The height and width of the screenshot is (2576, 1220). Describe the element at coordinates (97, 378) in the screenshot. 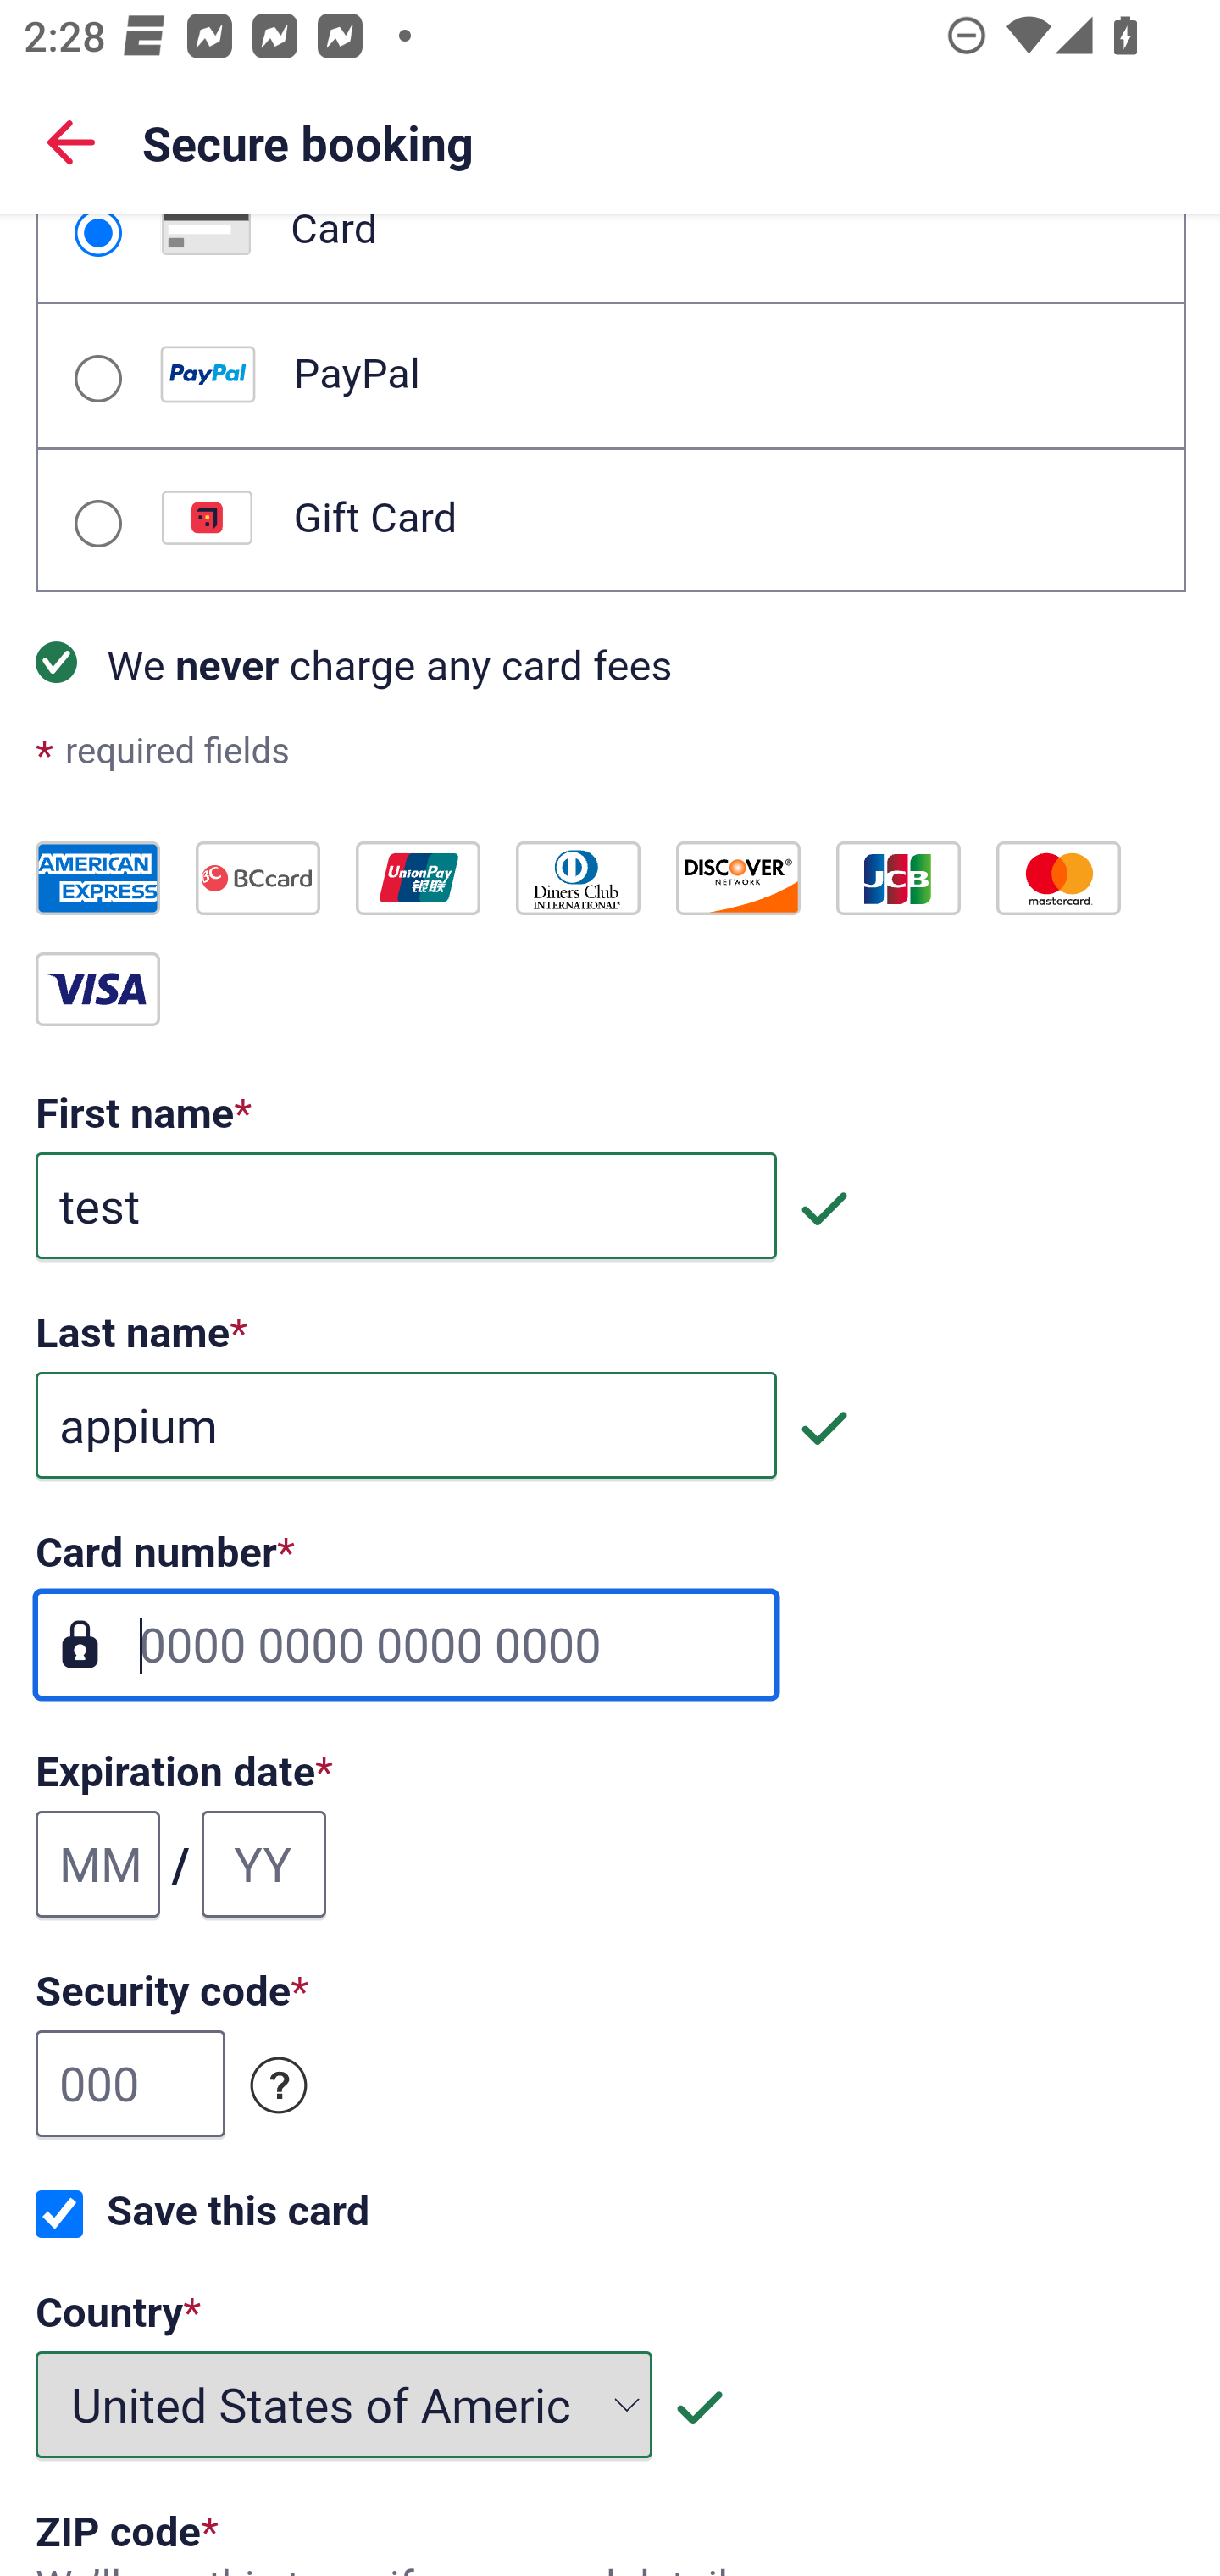

I see `PayPal` at that location.